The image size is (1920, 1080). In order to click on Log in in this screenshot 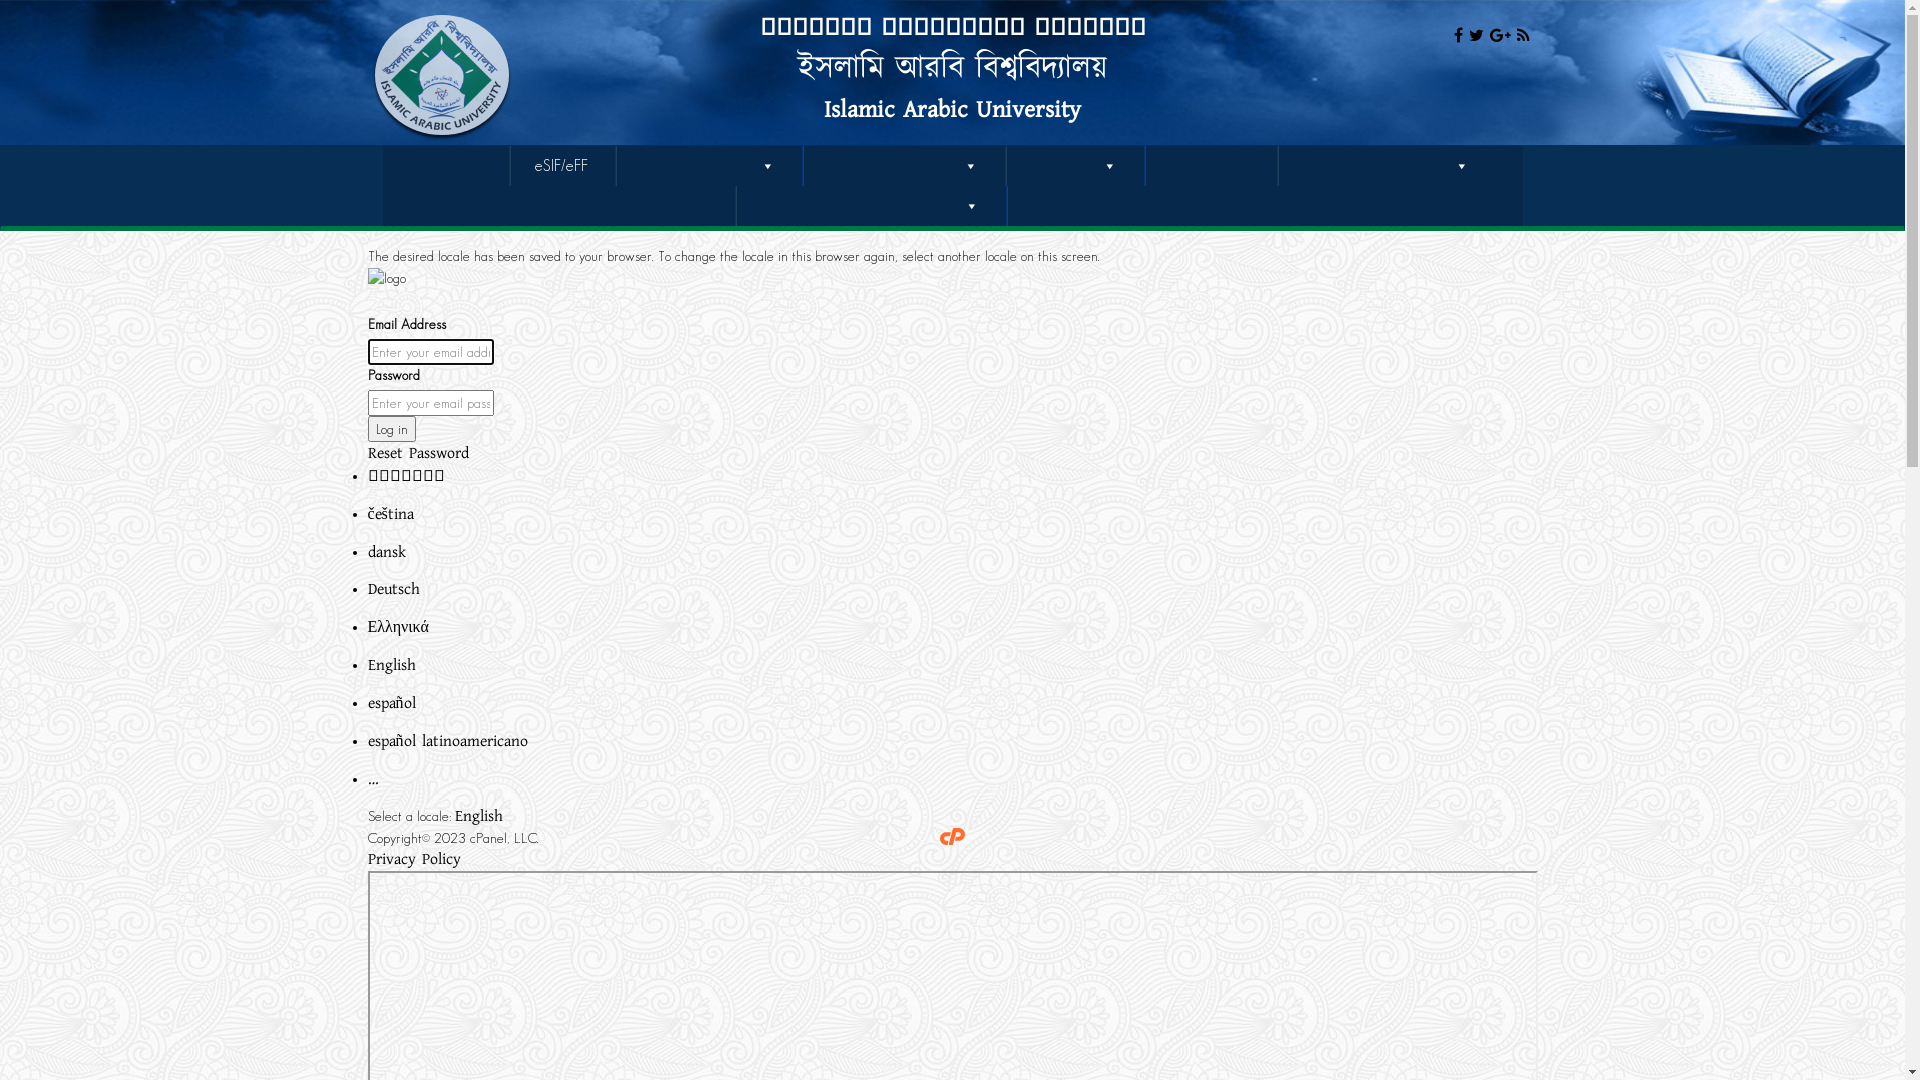, I will do `click(392, 429)`.